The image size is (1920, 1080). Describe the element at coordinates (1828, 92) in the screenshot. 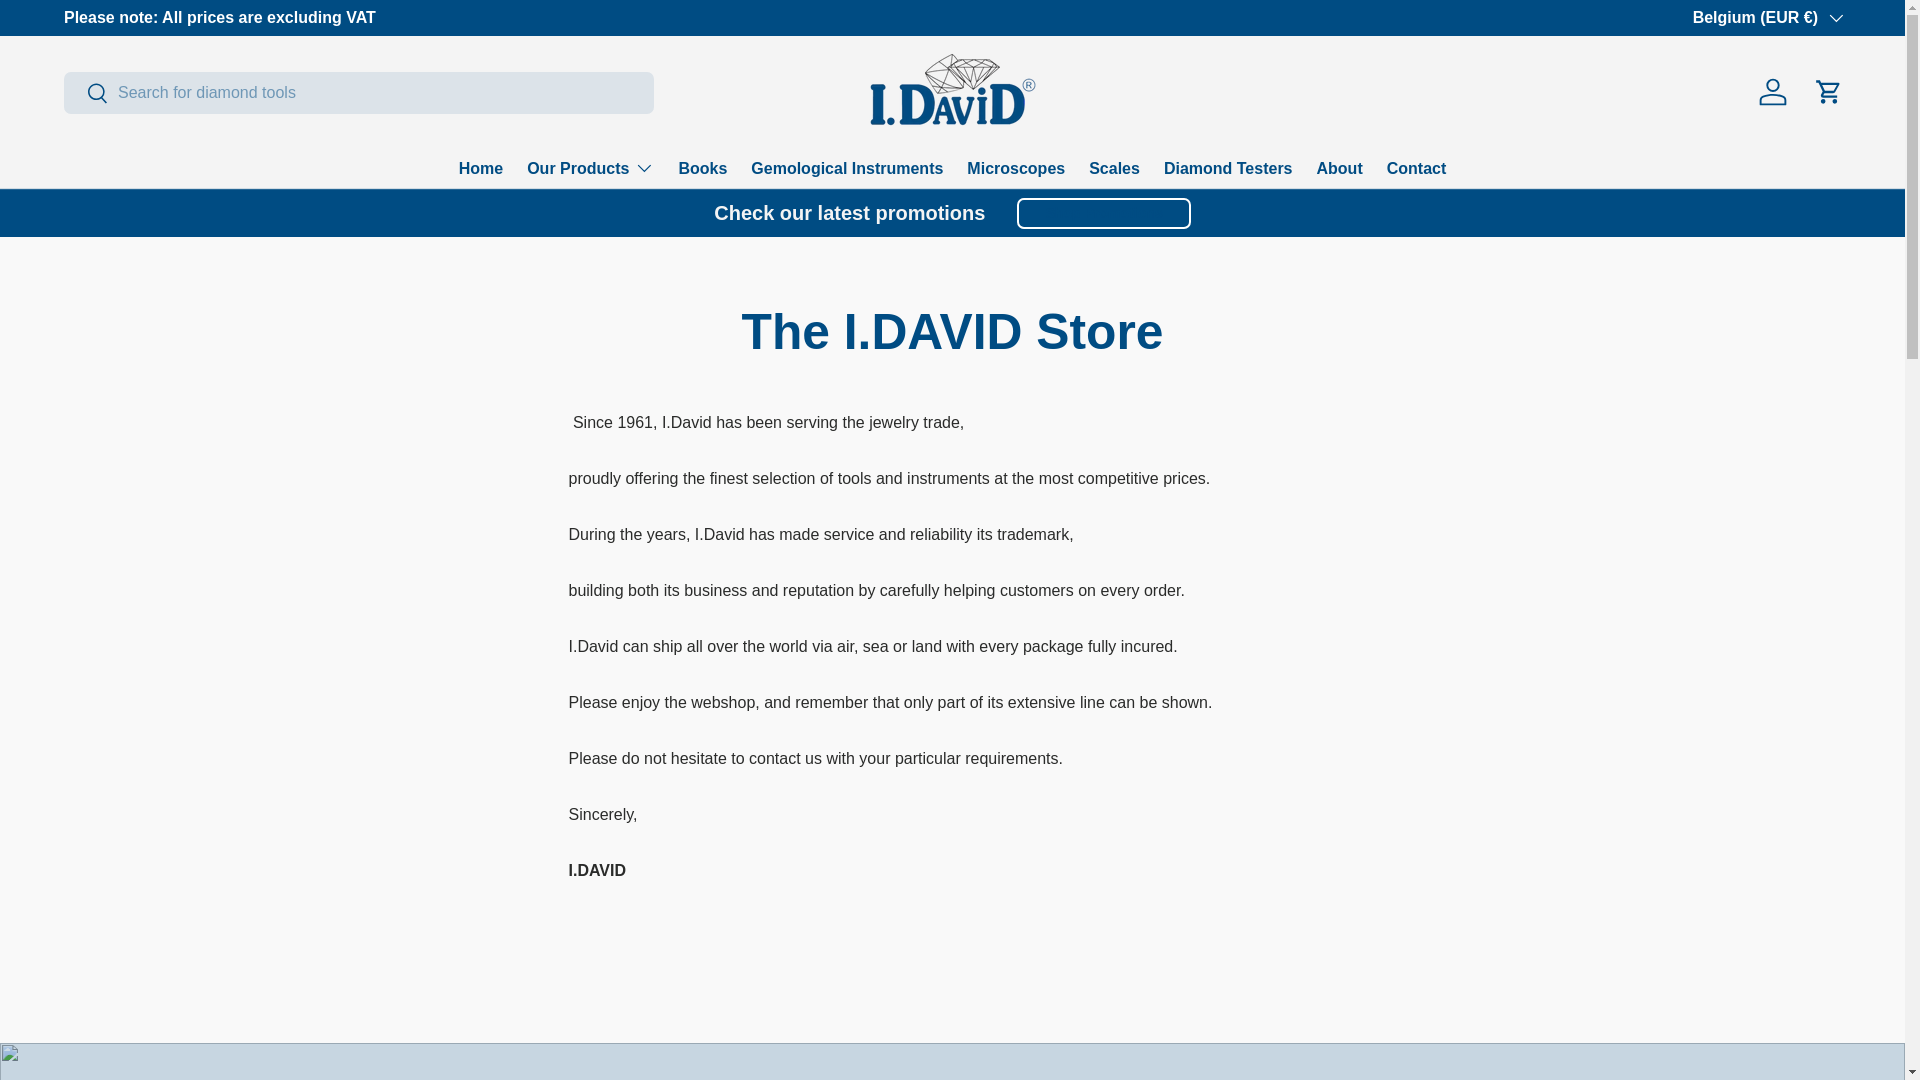

I see `Cart` at that location.